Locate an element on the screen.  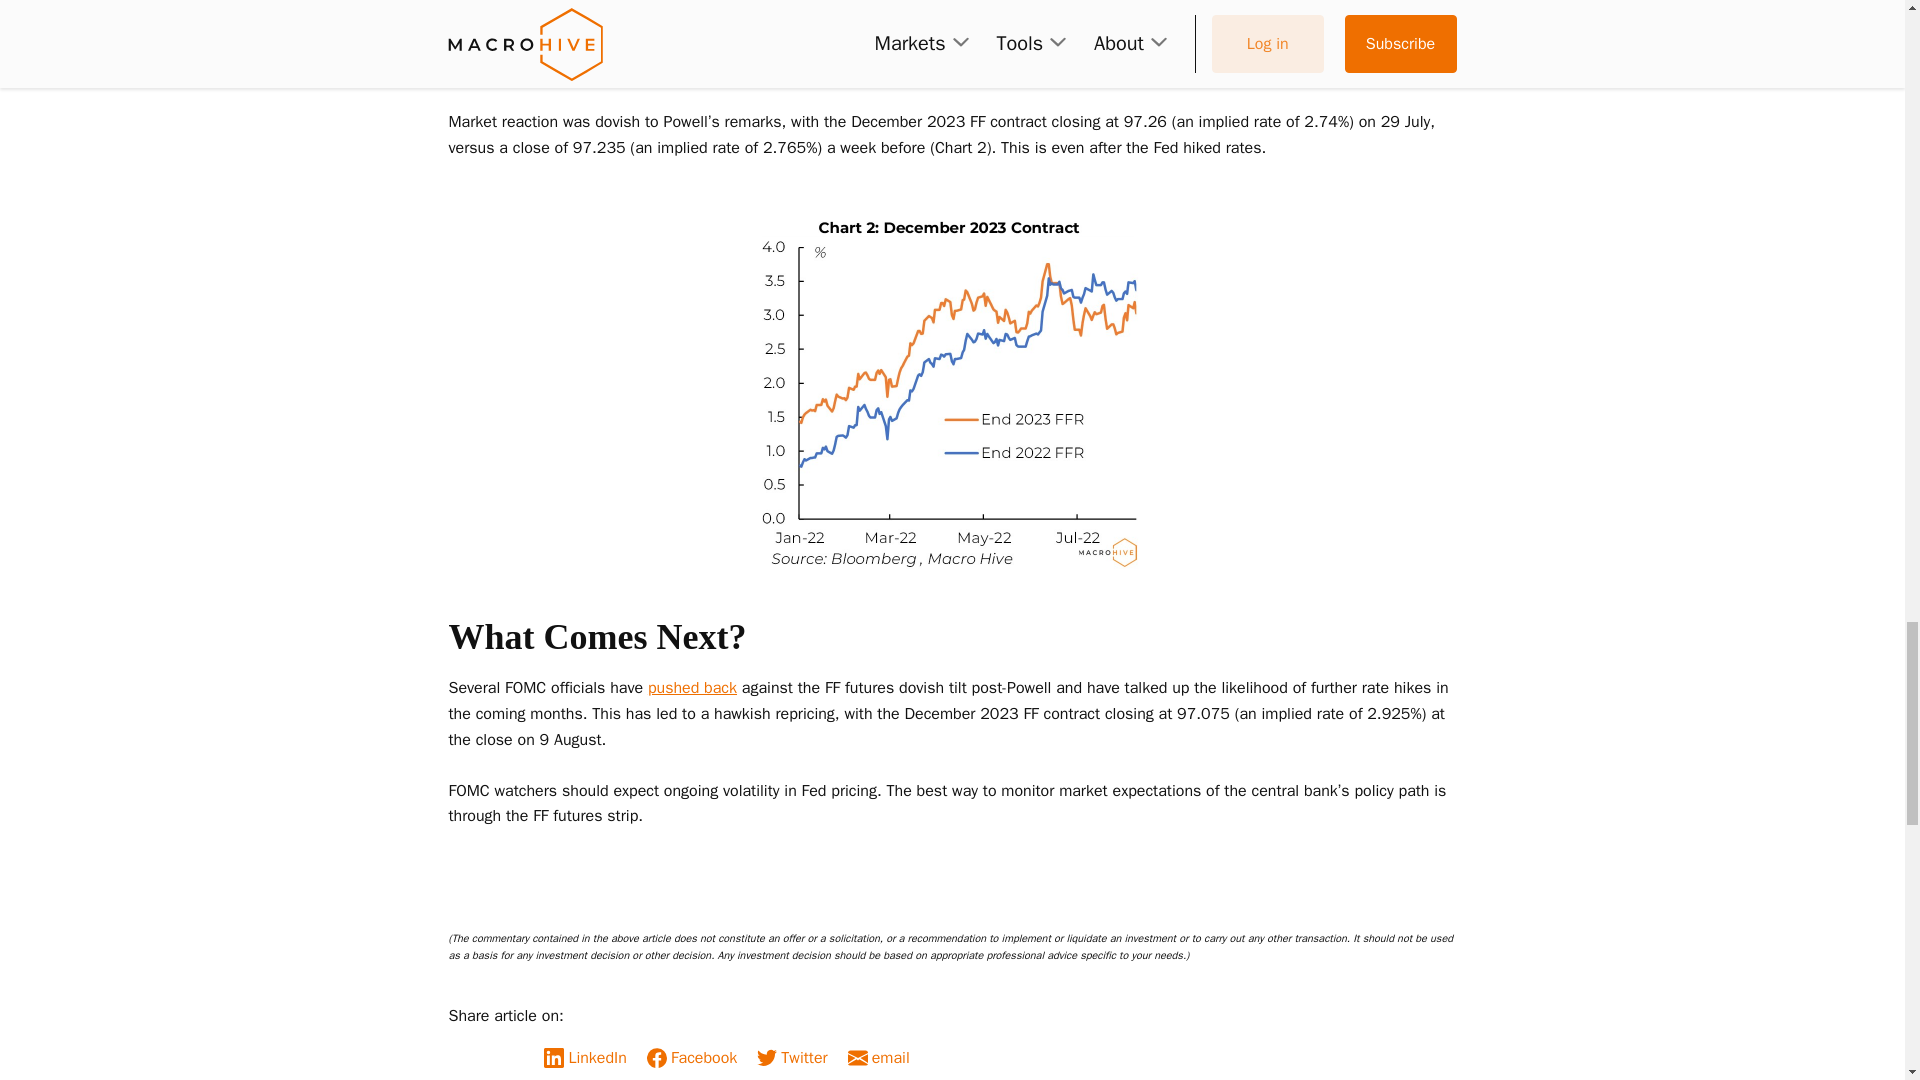
pushed back is located at coordinates (692, 688).